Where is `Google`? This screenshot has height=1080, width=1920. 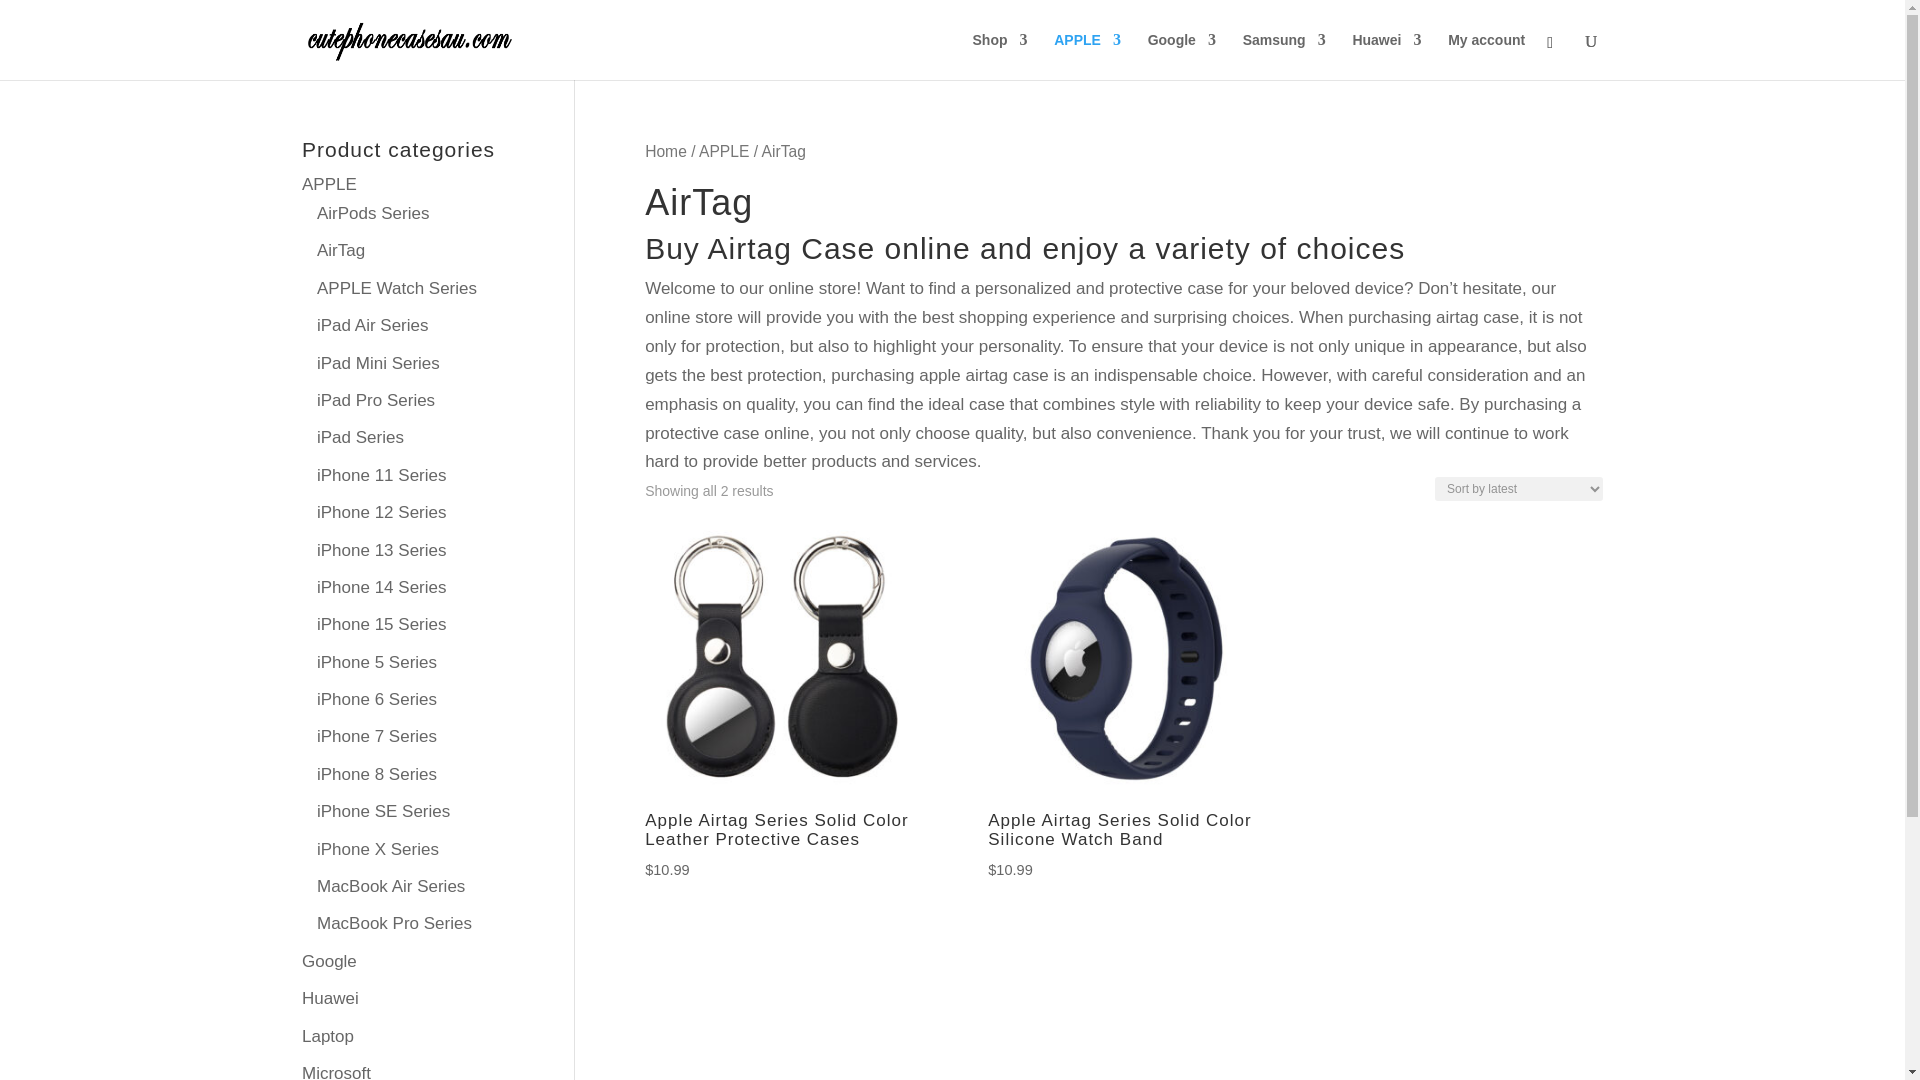
Google is located at coordinates (1182, 56).